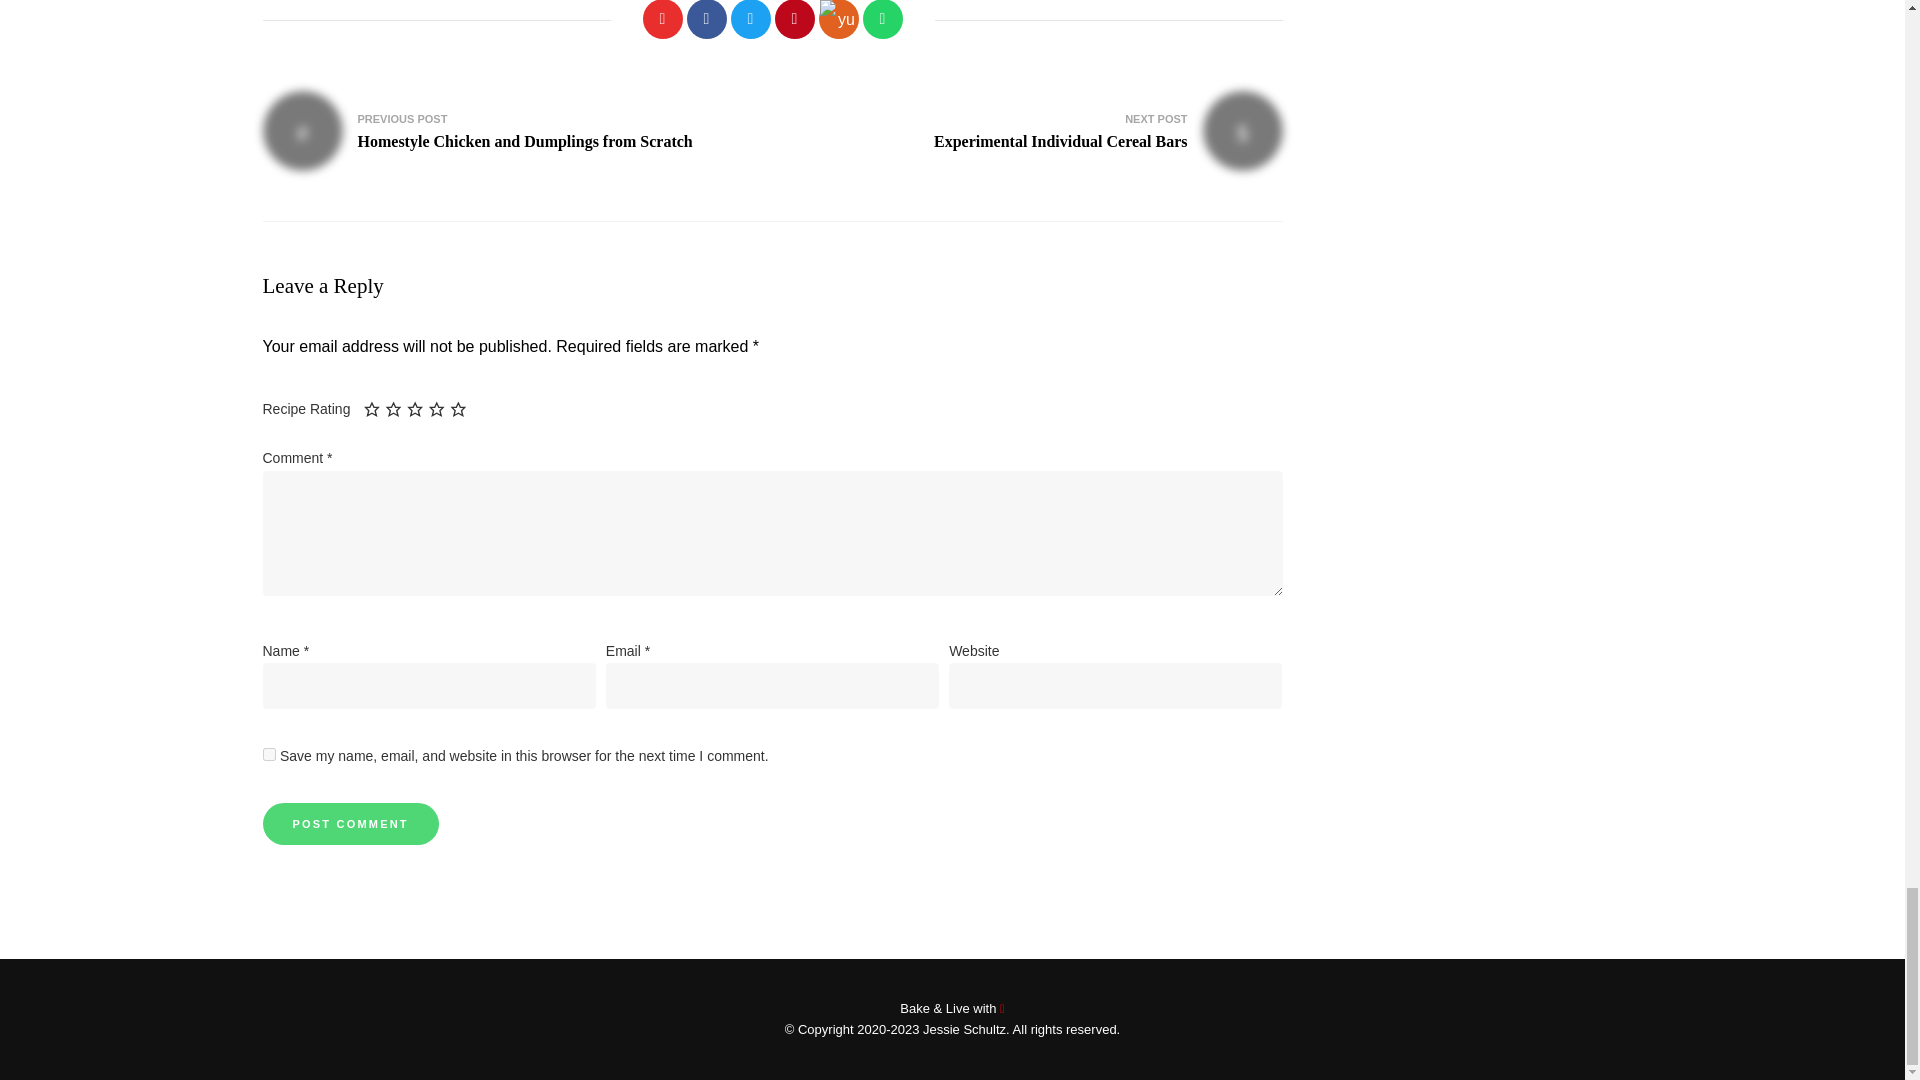  Describe the element at coordinates (794, 19) in the screenshot. I see `Yummly` at that location.